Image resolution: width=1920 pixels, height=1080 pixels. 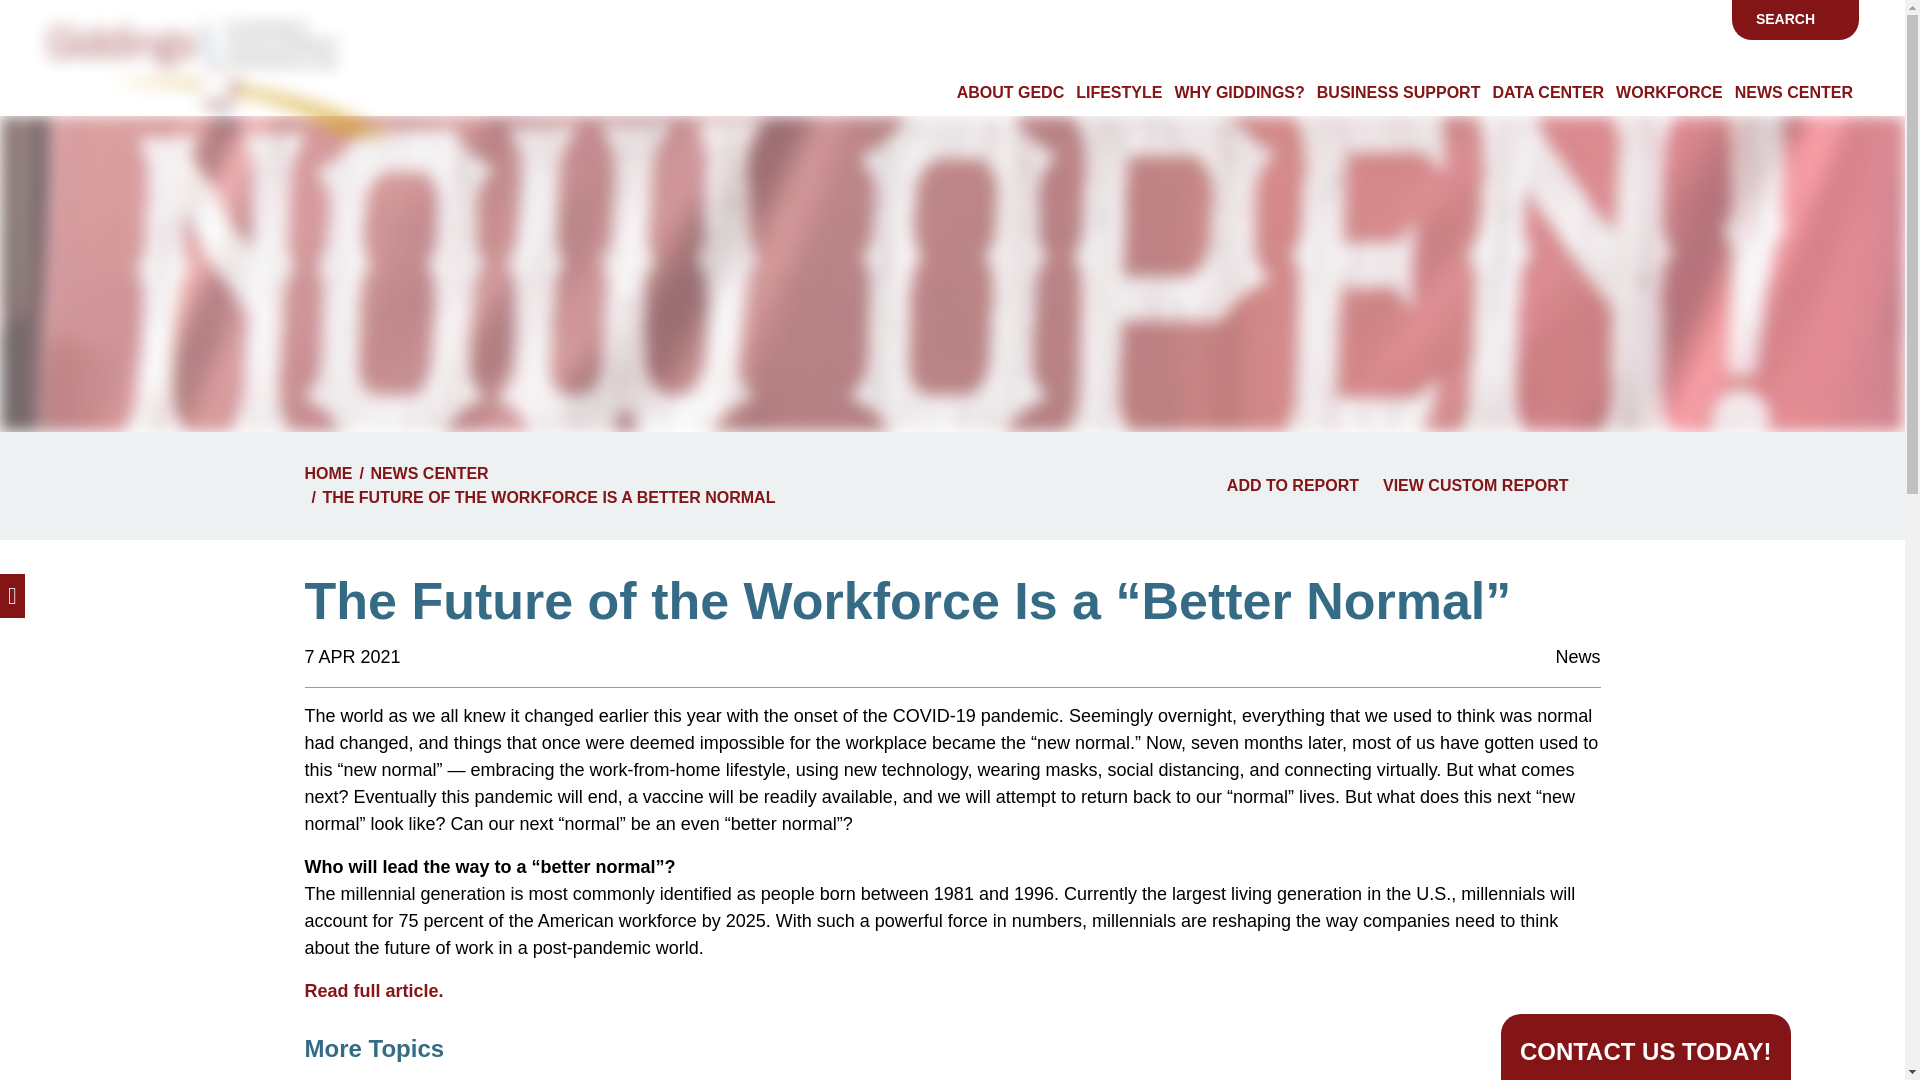 I want to click on DATA CENTER, so click(x=1548, y=92).